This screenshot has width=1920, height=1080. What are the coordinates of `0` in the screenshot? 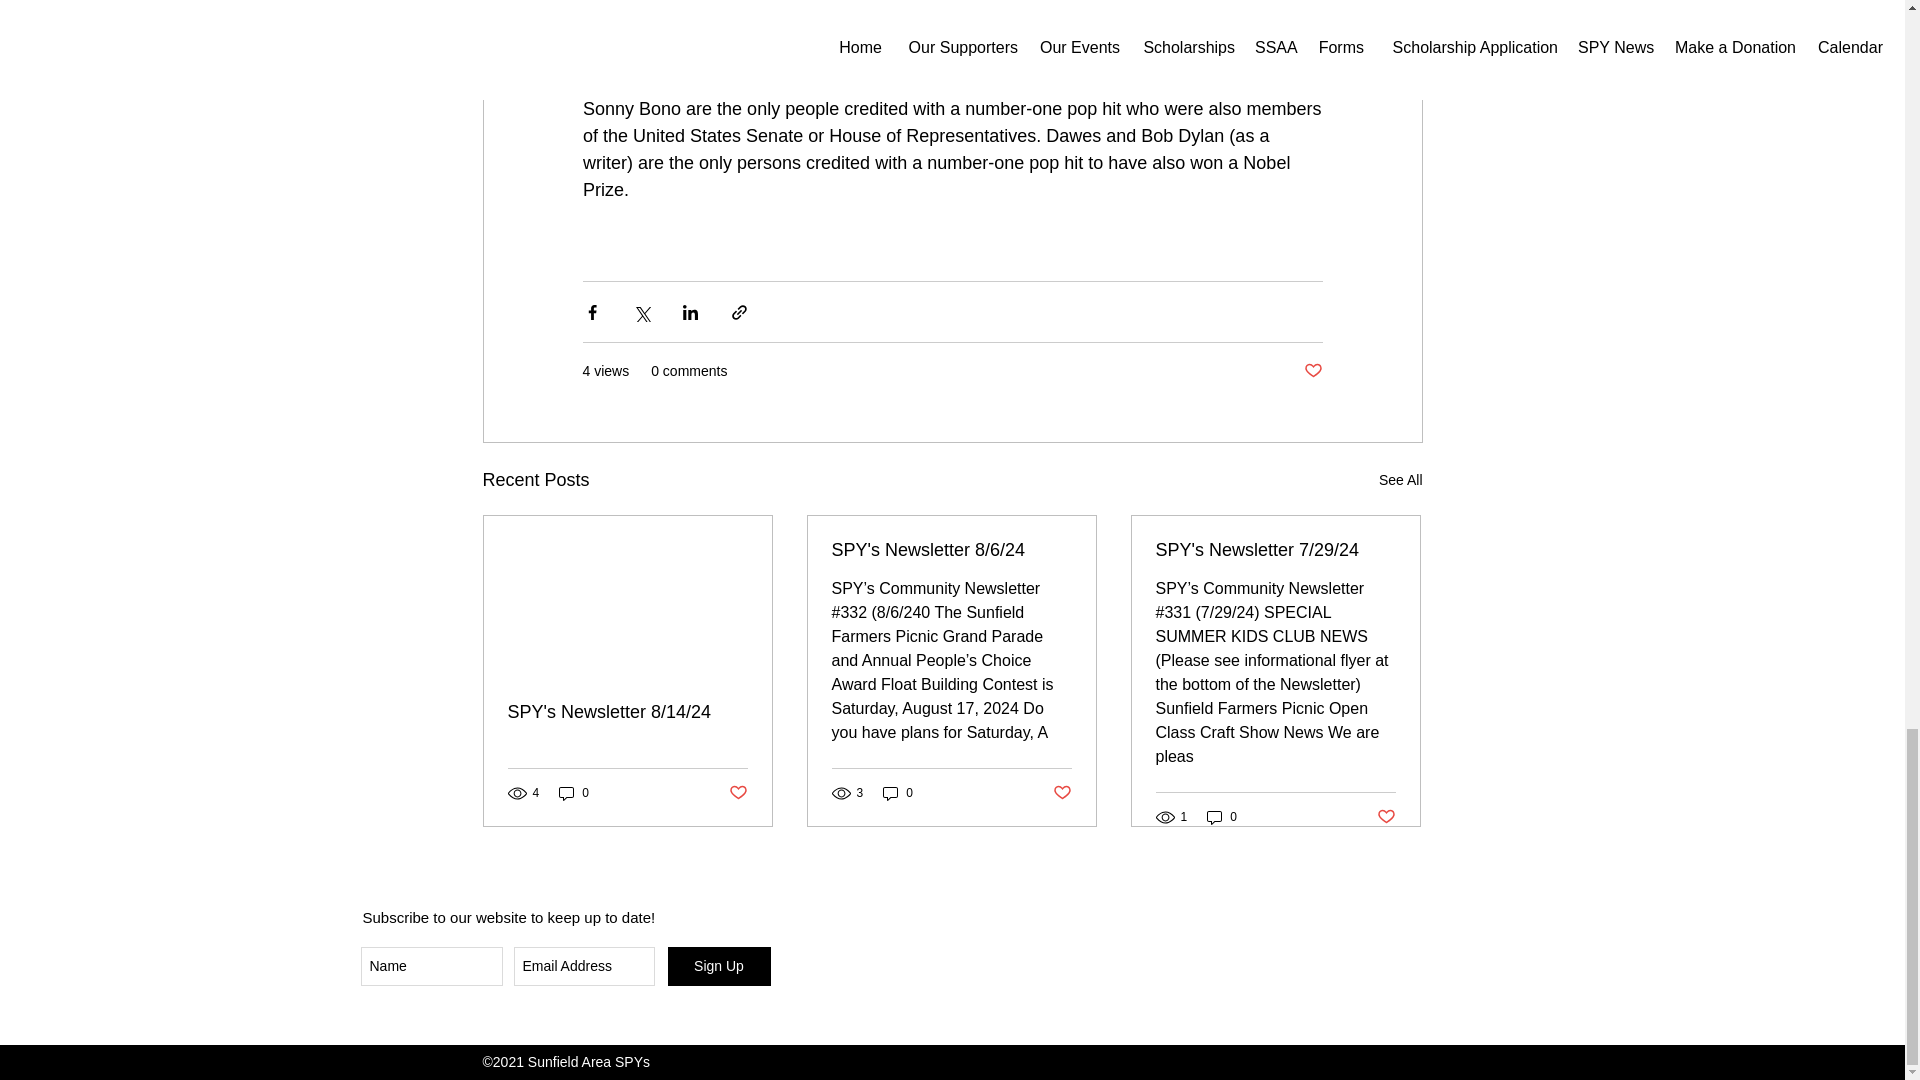 It's located at (574, 794).